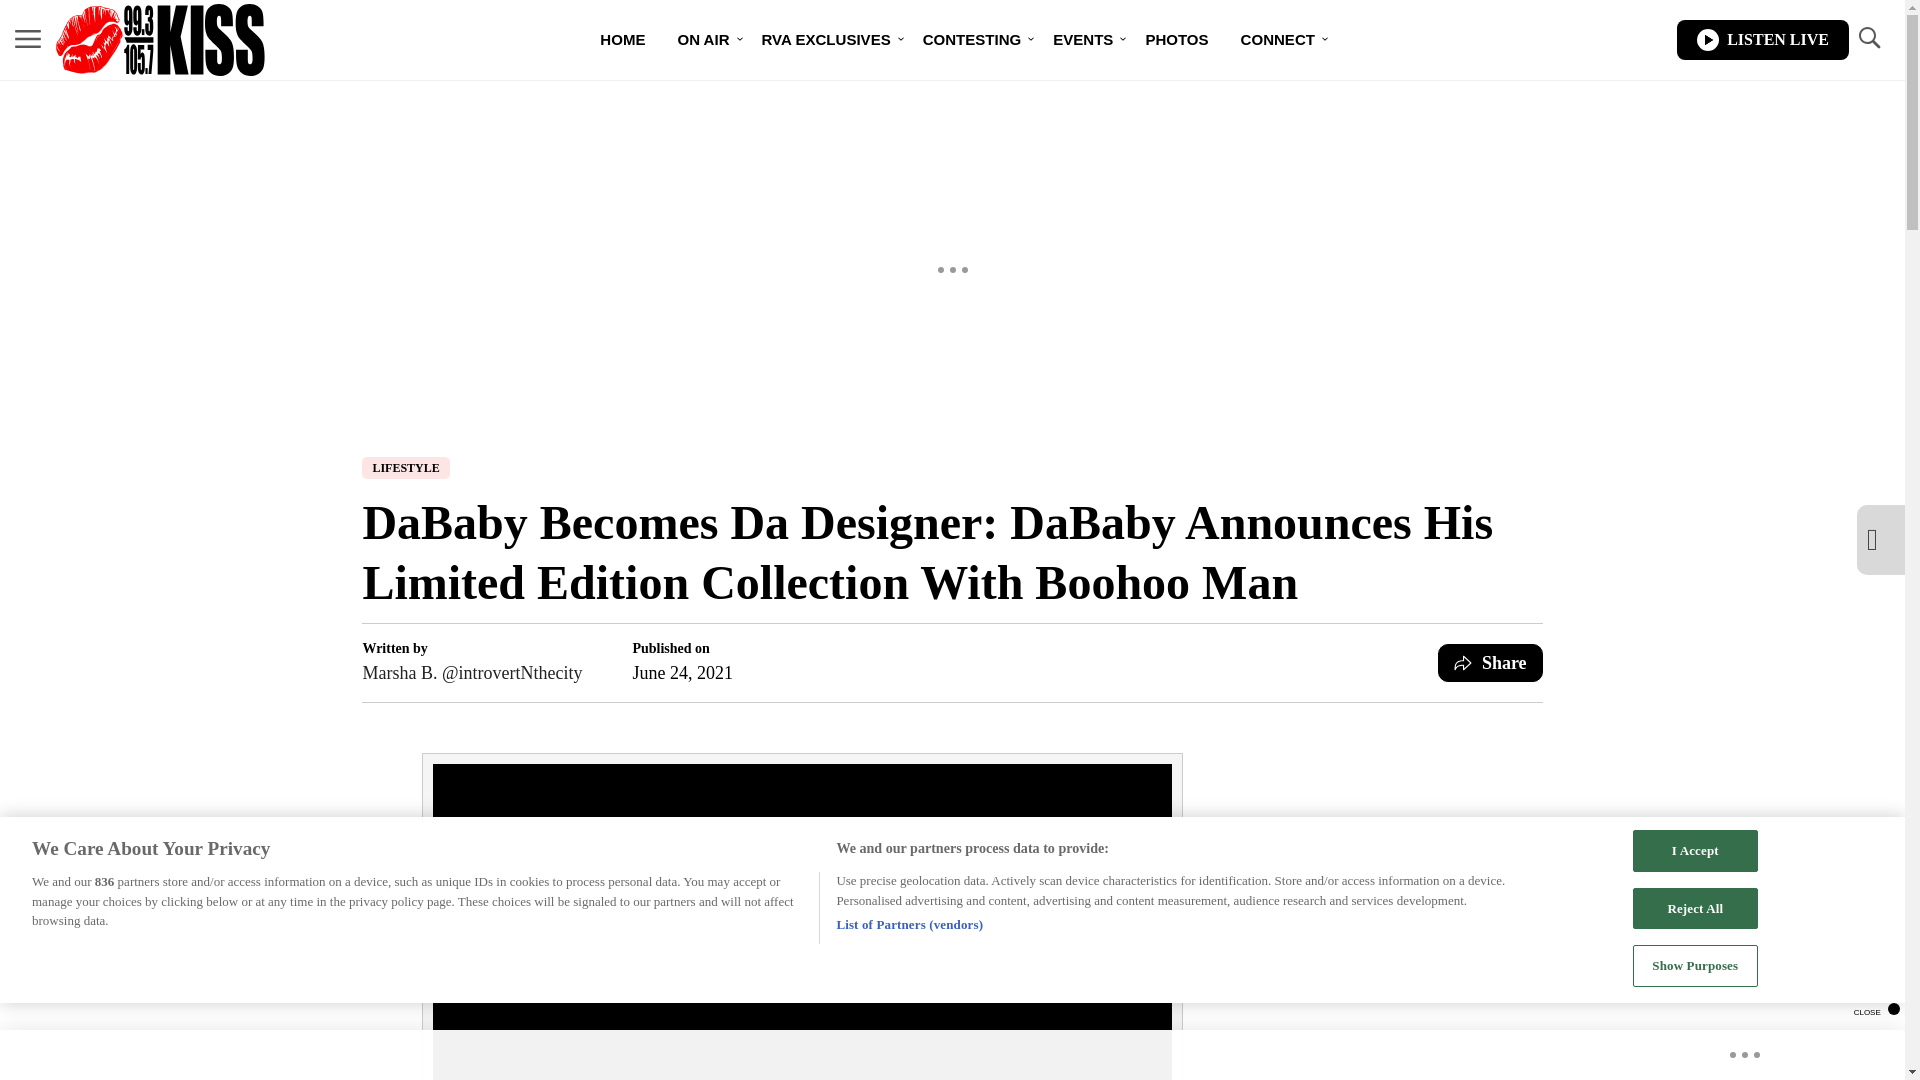 This screenshot has height=1080, width=1920. Describe the element at coordinates (1762, 40) in the screenshot. I see `LISTEN LIVE` at that location.